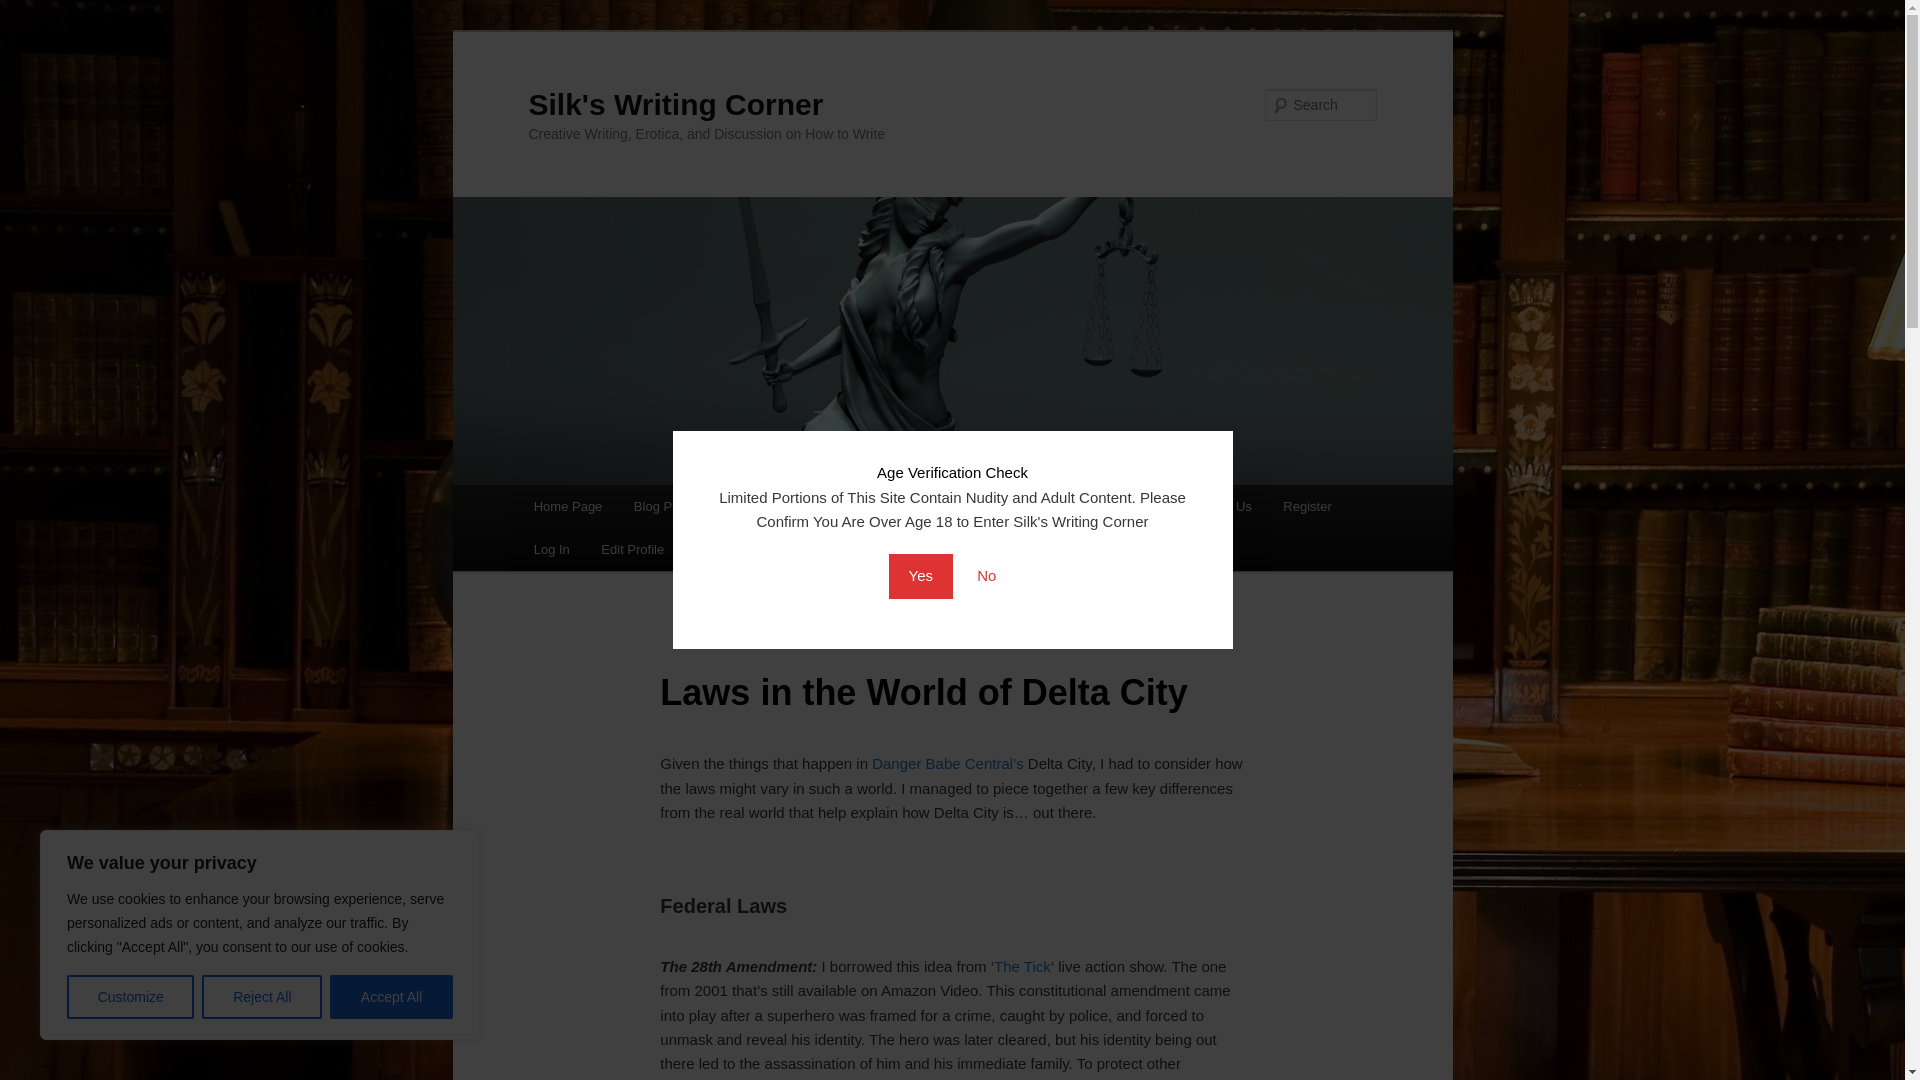 The height and width of the screenshot is (1080, 1920). What do you see at coordinates (1307, 506) in the screenshot?
I see `Register` at bounding box center [1307, 506].